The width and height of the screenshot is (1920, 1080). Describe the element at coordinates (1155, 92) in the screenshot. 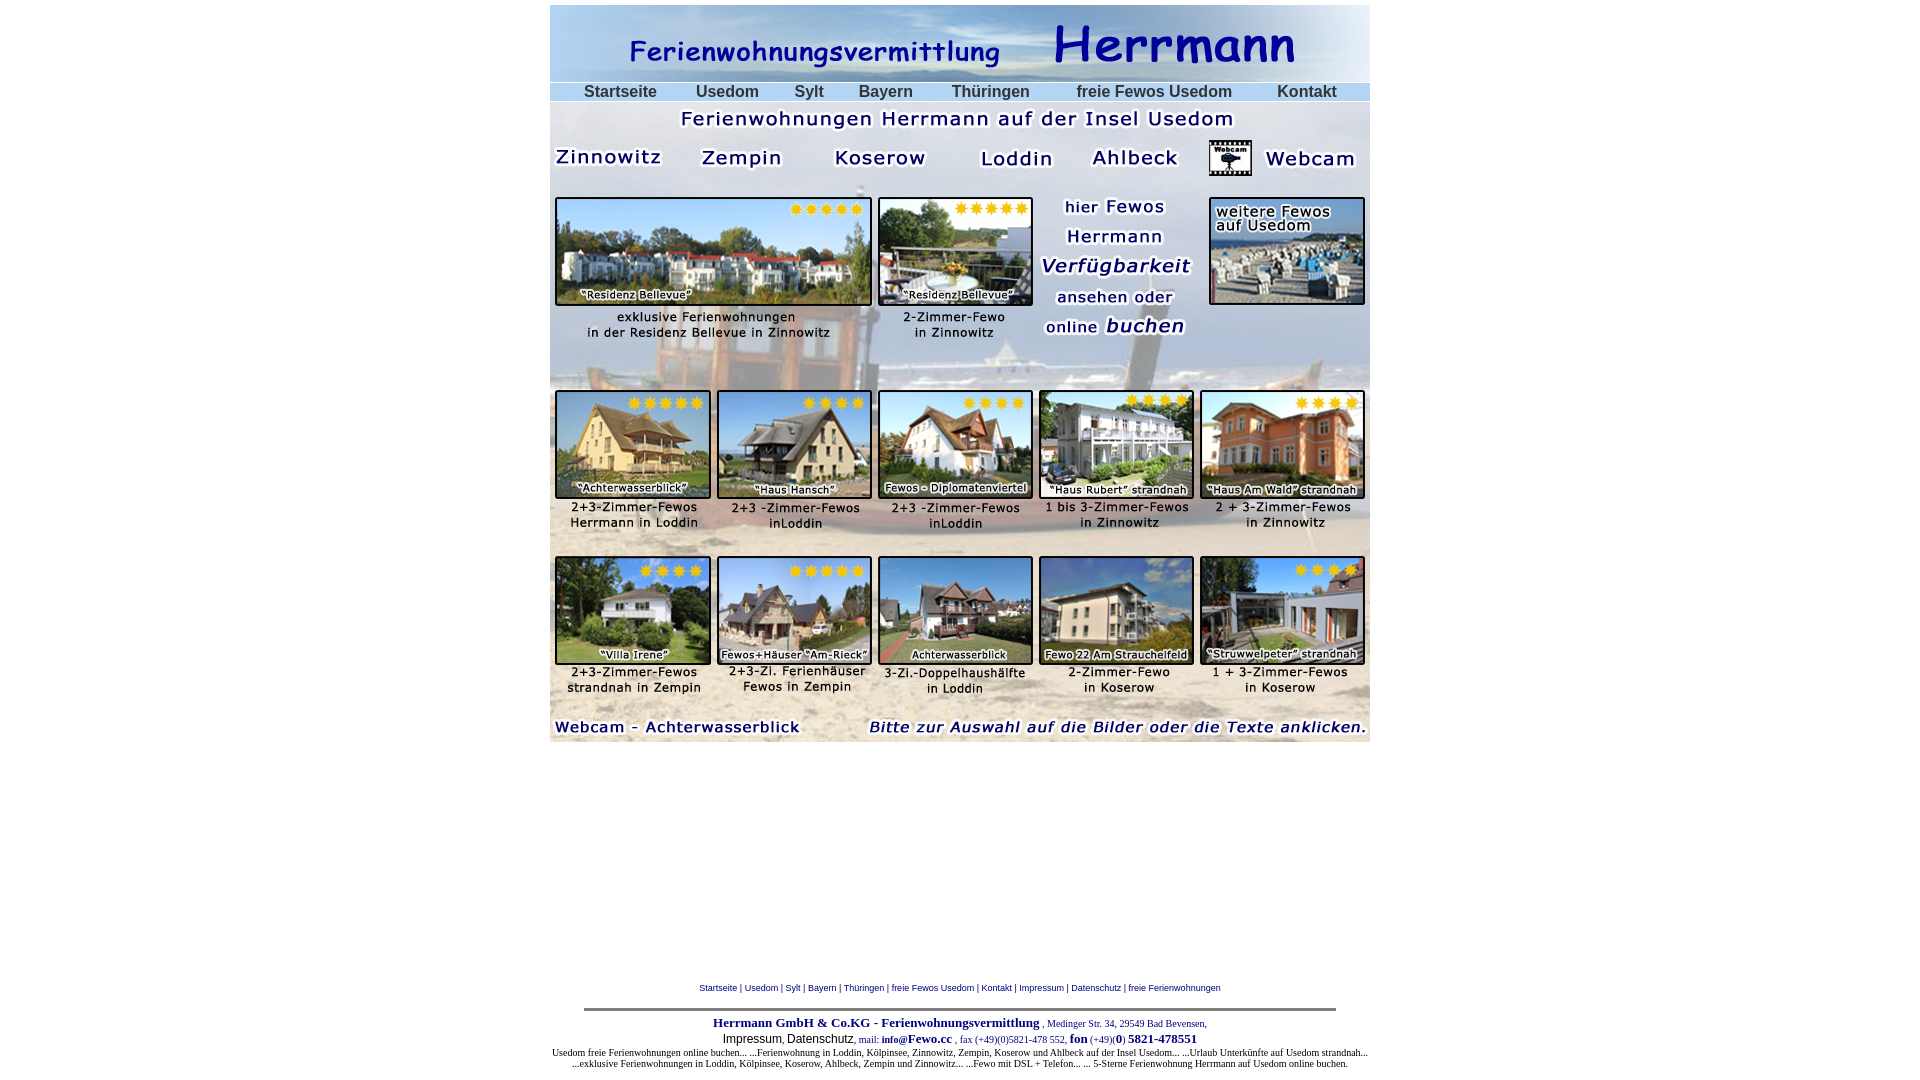

I see `freie Fewos Usedom` at that location.